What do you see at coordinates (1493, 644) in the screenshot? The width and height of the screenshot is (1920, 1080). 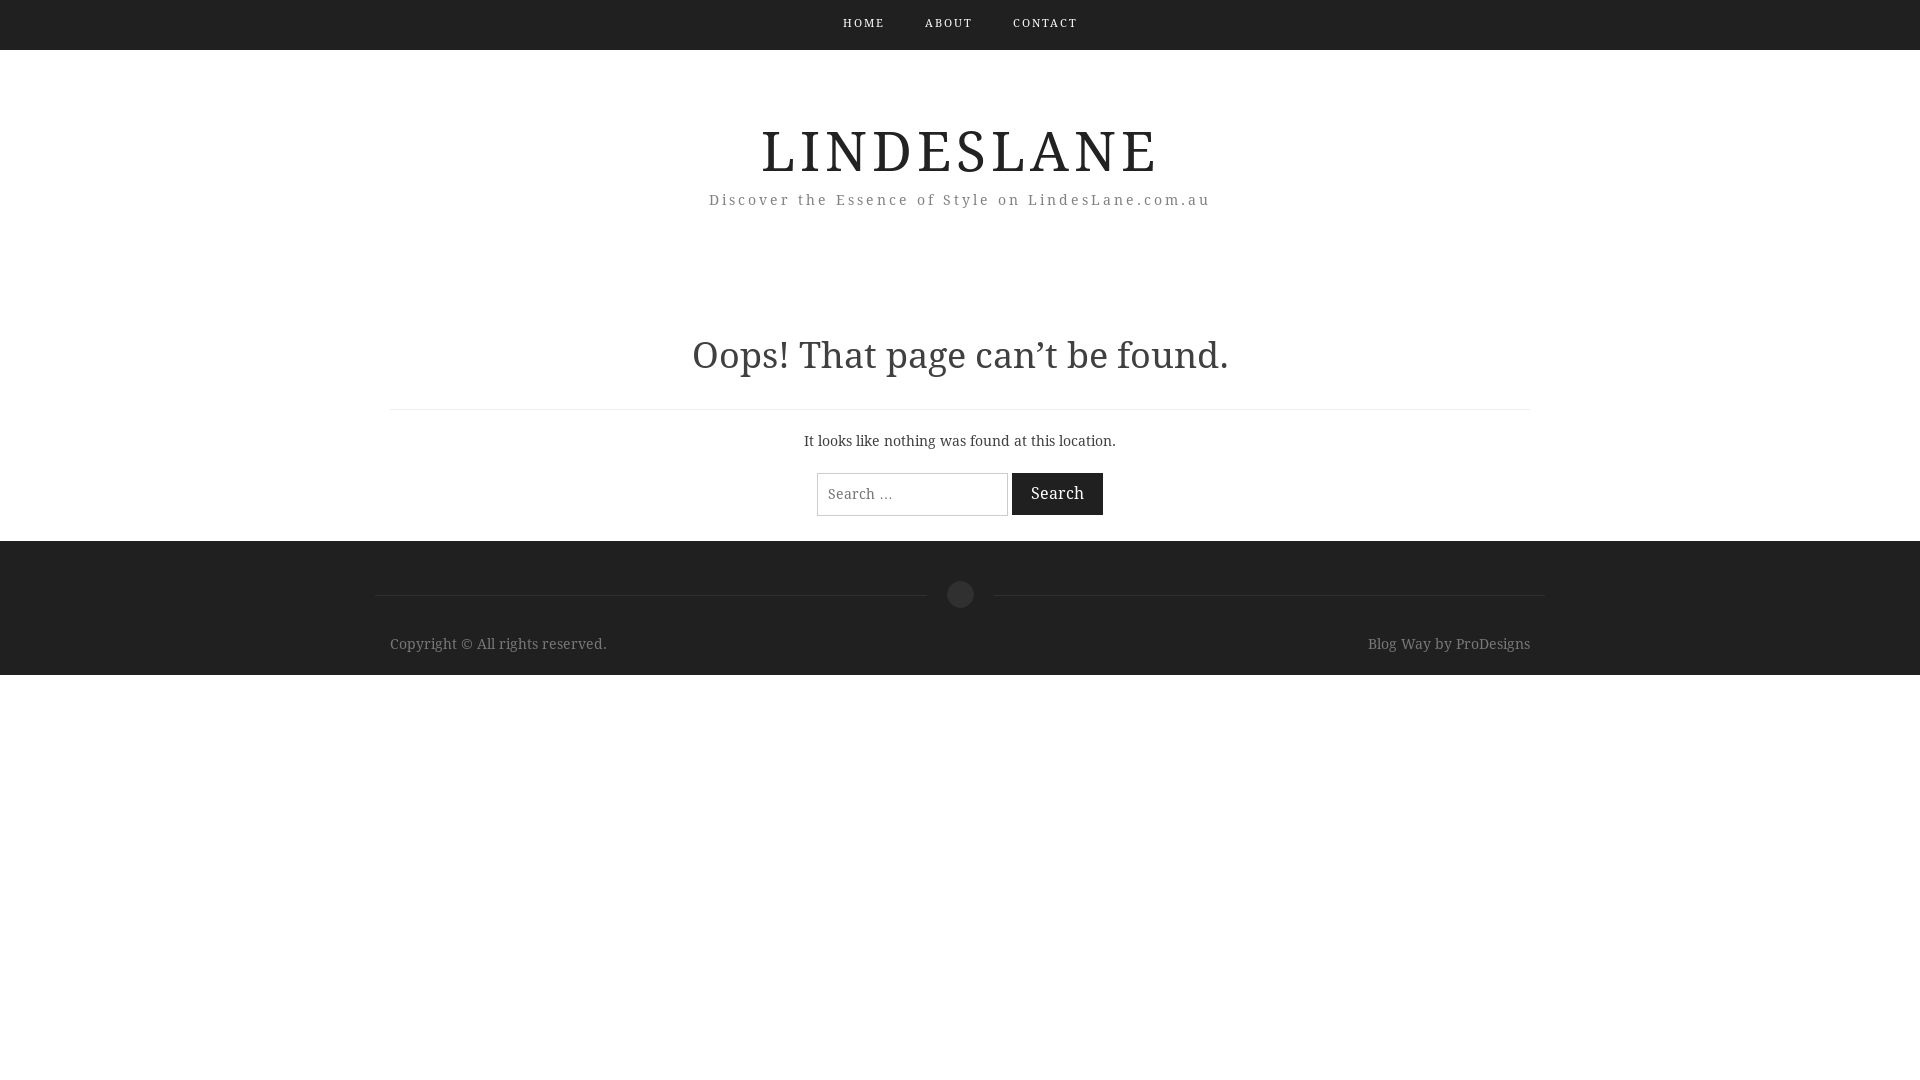 I see `ProDesigns` at bounding box center [1493, 644].